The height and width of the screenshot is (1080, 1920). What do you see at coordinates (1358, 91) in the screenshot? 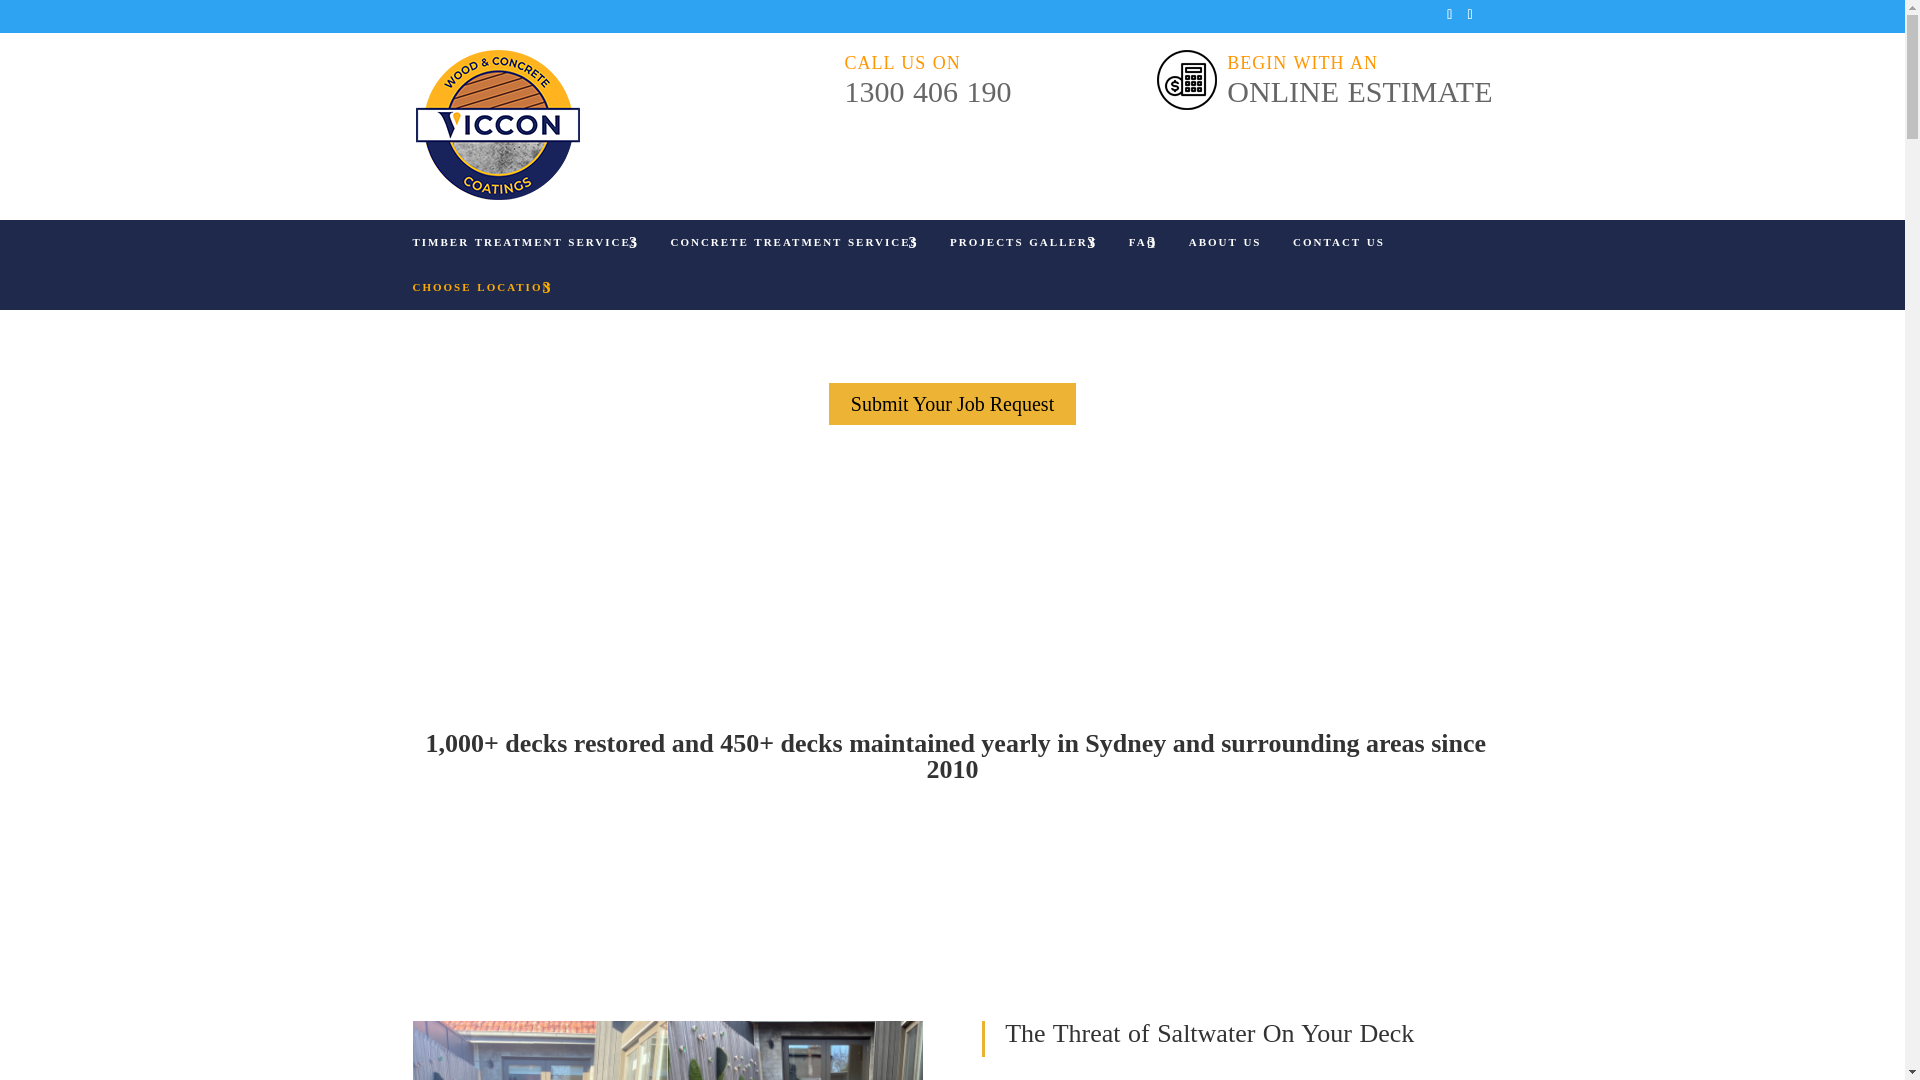
I see `ONLINE ESTIMATE` at bounding box center [1358, 91].